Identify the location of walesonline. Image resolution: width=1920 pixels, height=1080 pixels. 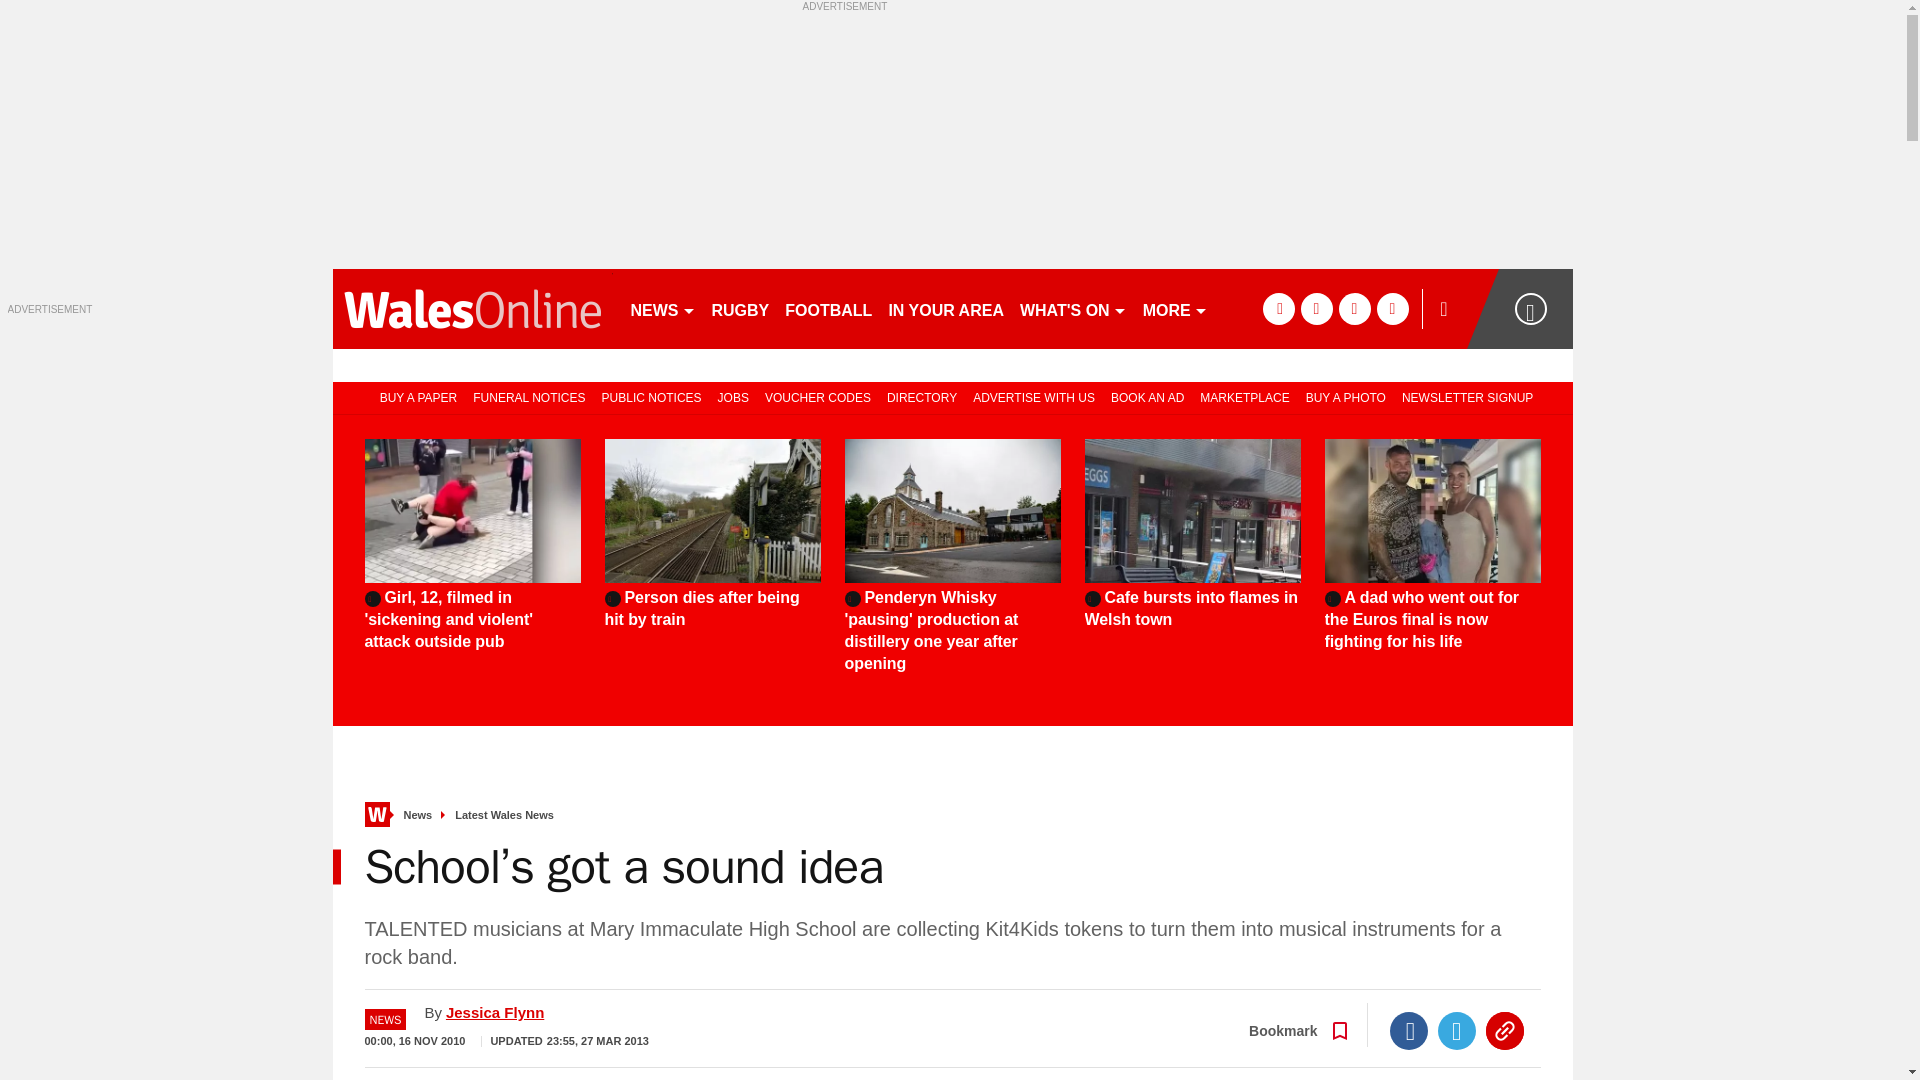
(472, 308).